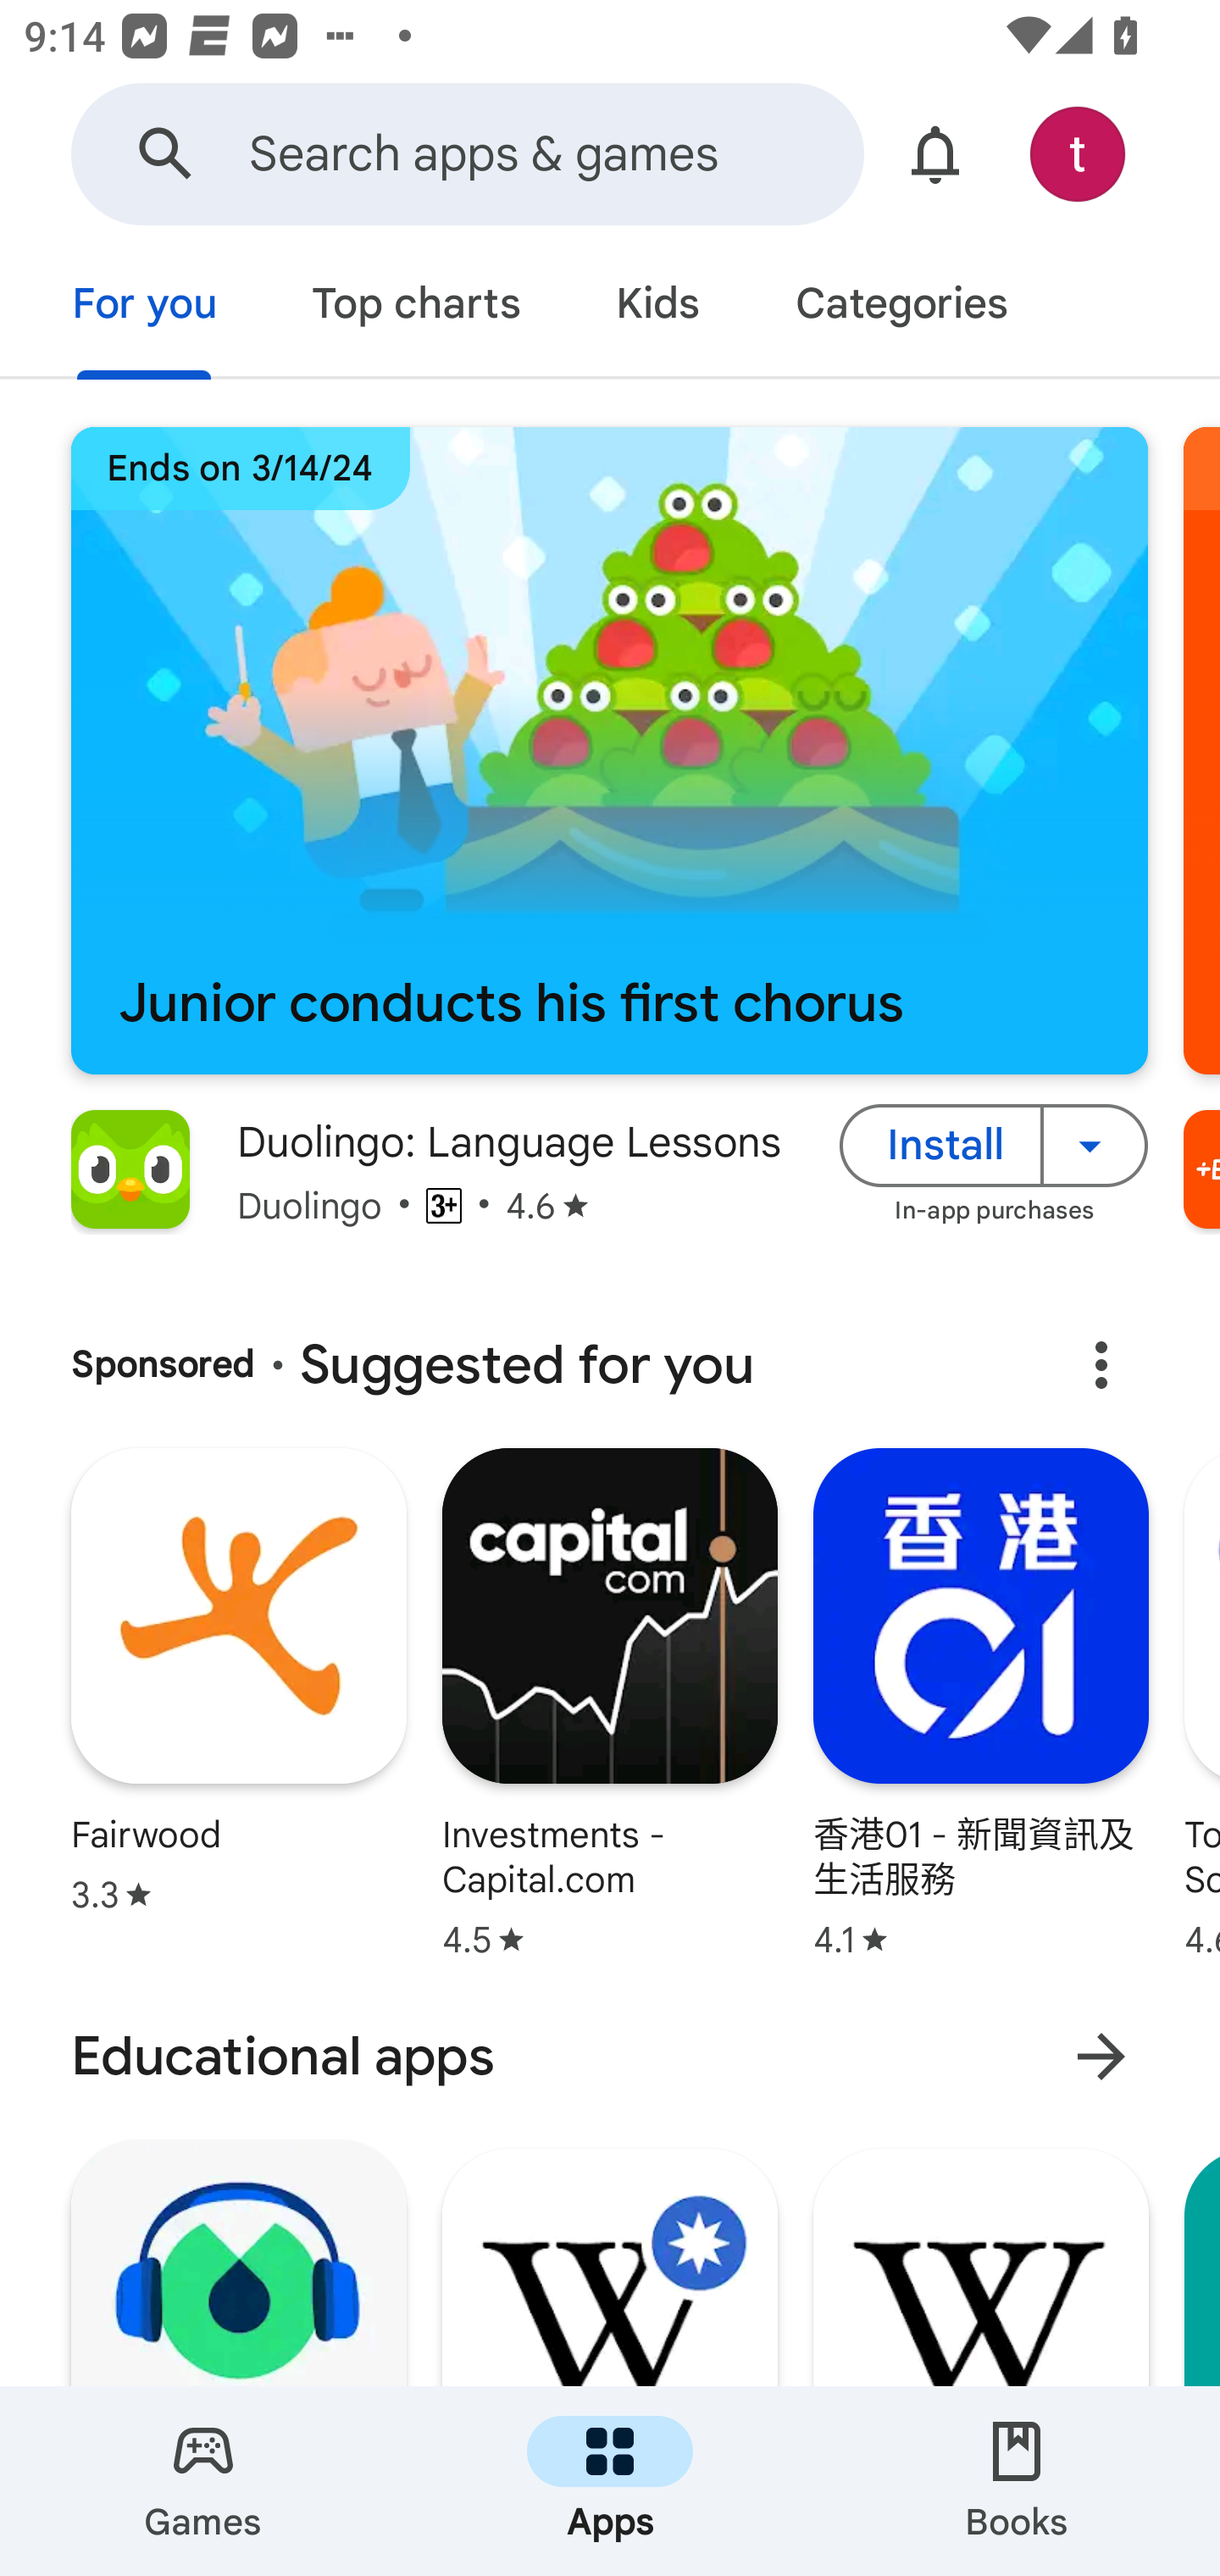 Image resolution: width=1220 pixels, height=2576 pixels. I want to click on Games, so click(203, 2481).